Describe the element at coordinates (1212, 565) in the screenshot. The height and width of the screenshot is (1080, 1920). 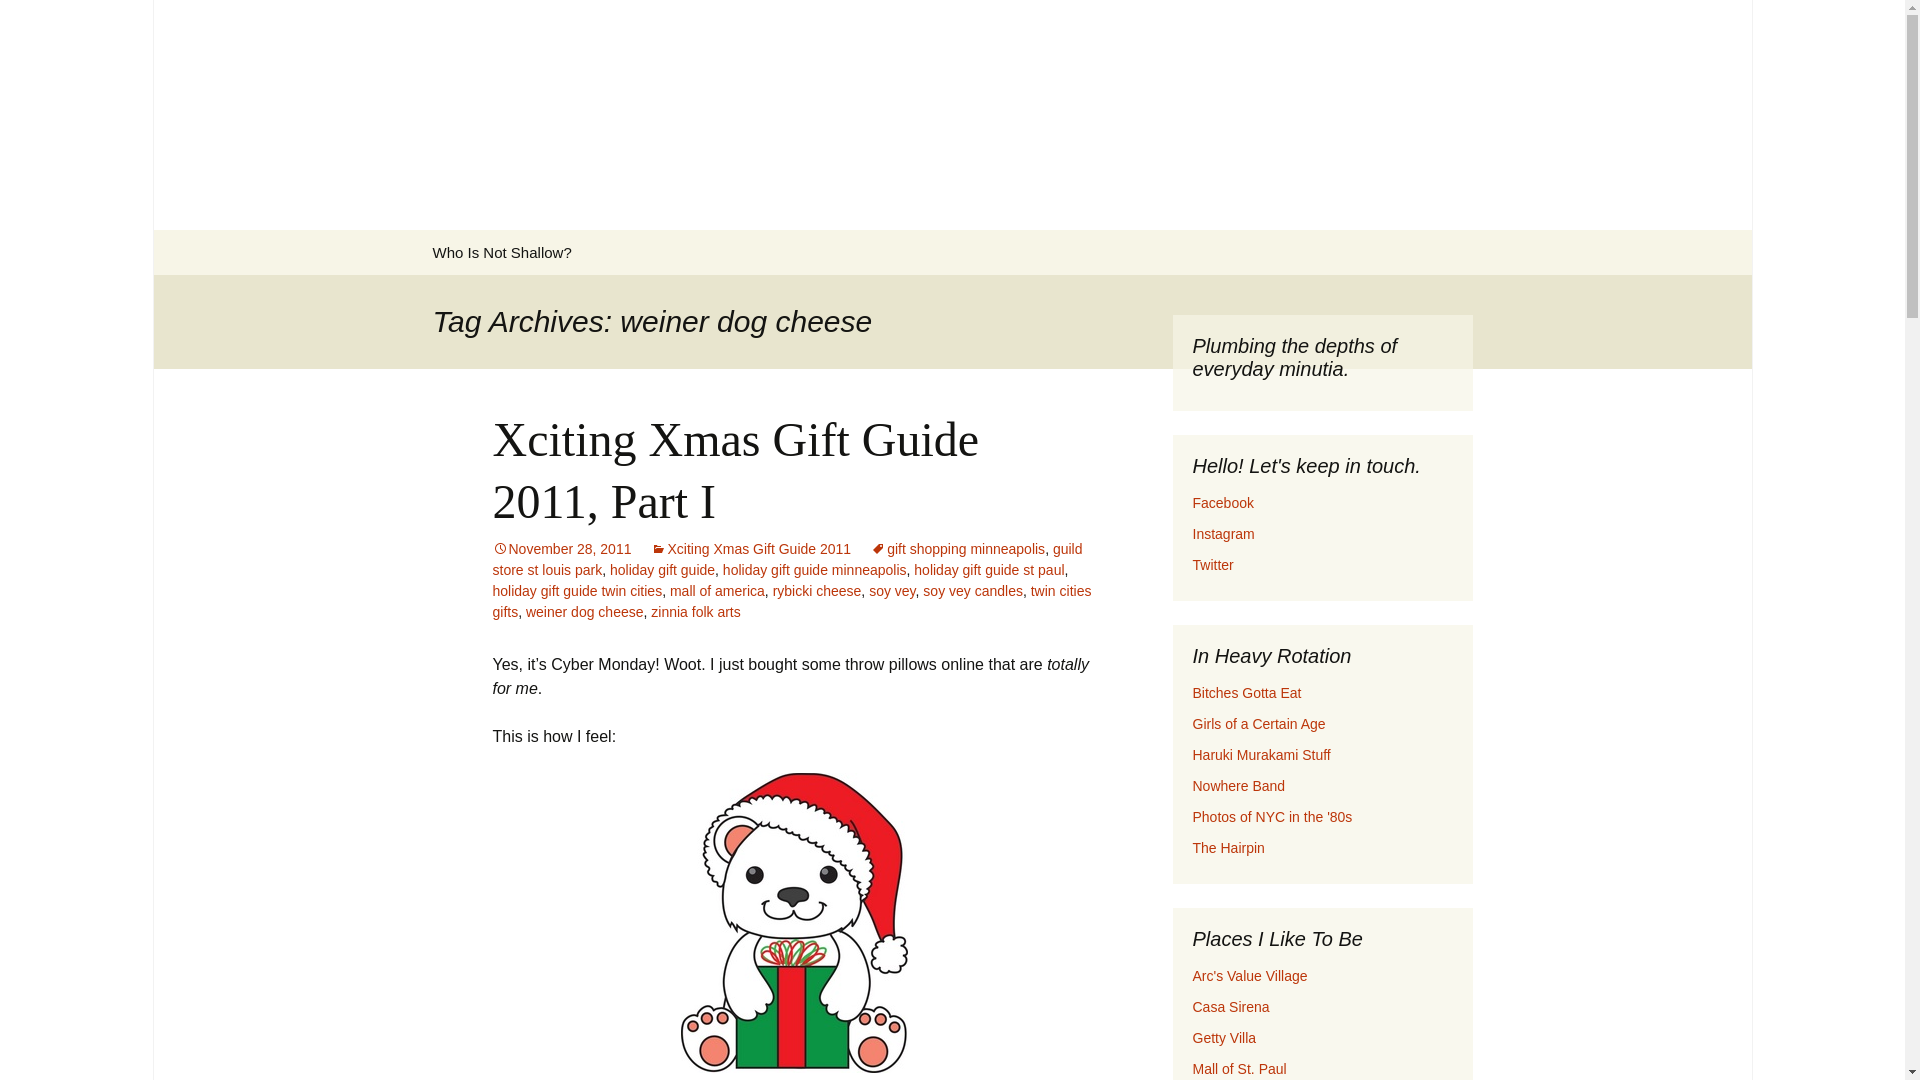
I see `Me tweet!` at that location.